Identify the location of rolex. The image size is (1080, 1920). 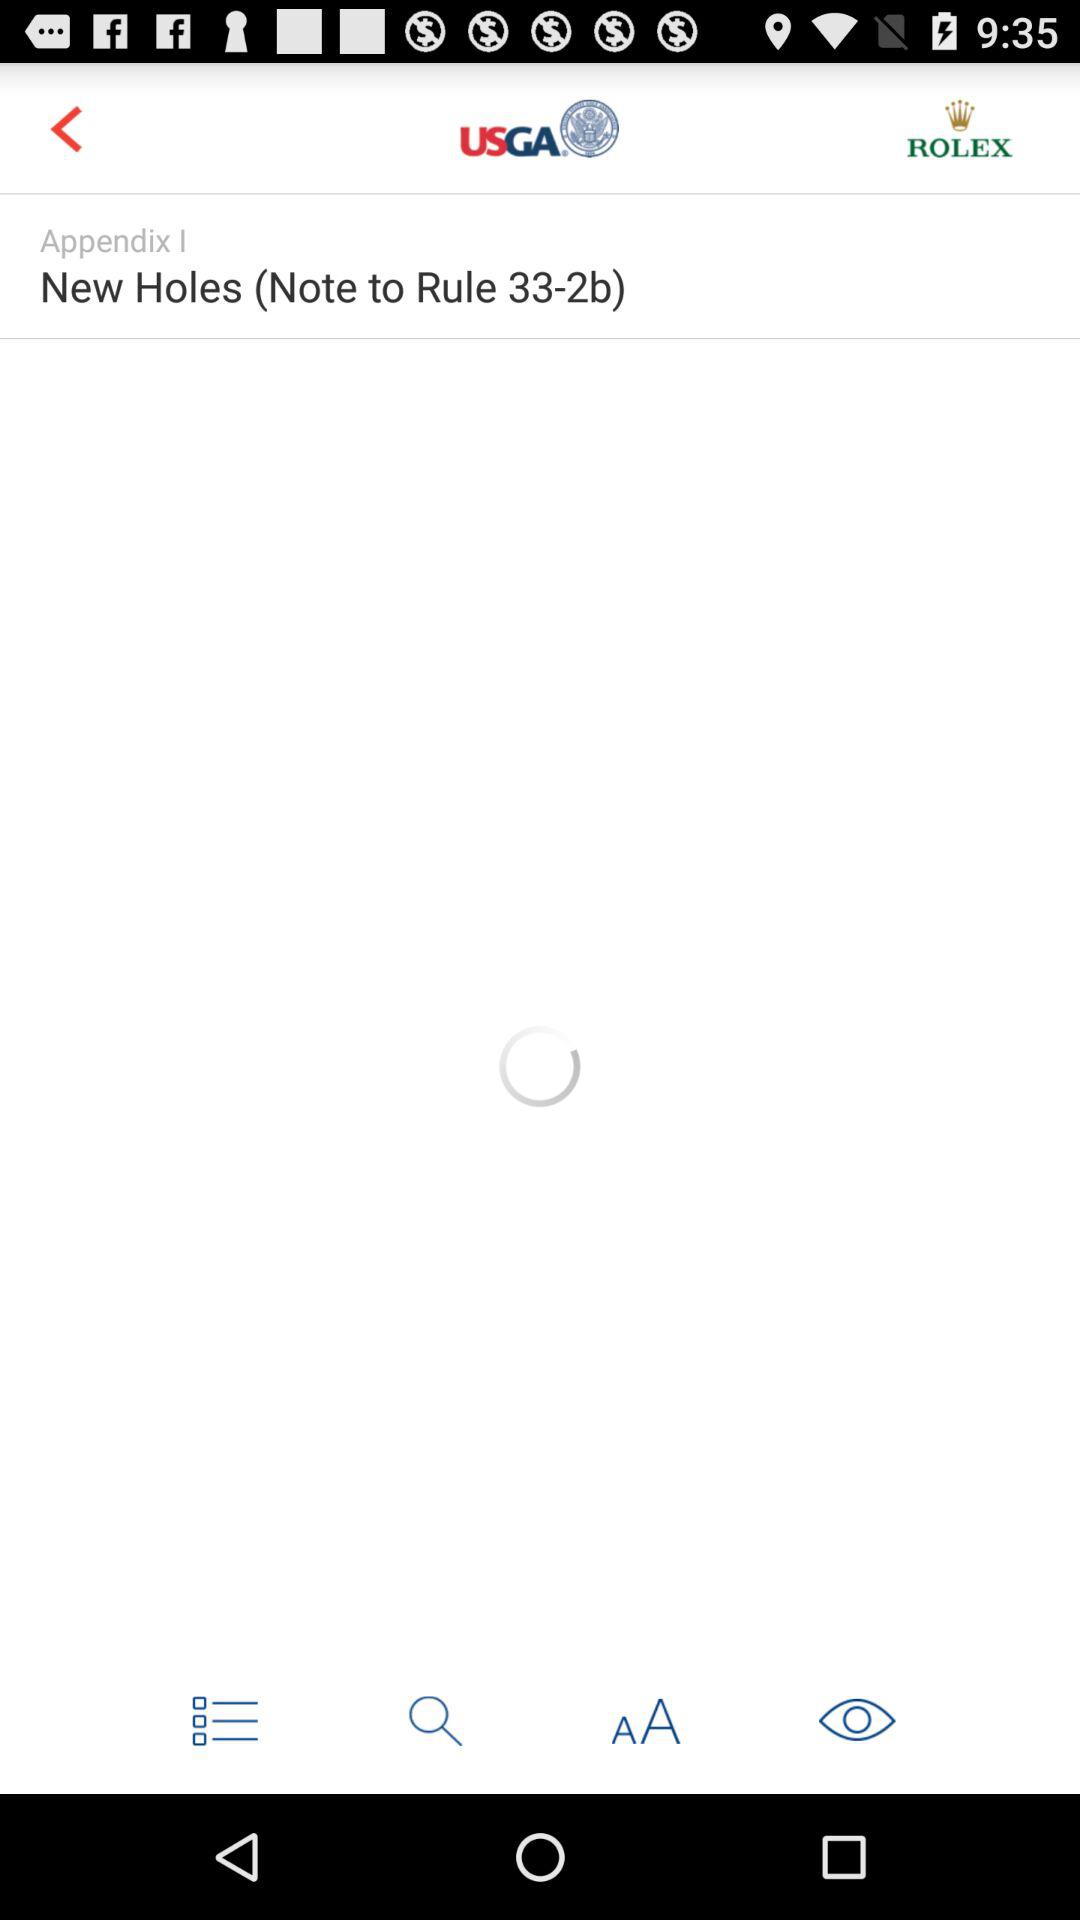
(960, 128).